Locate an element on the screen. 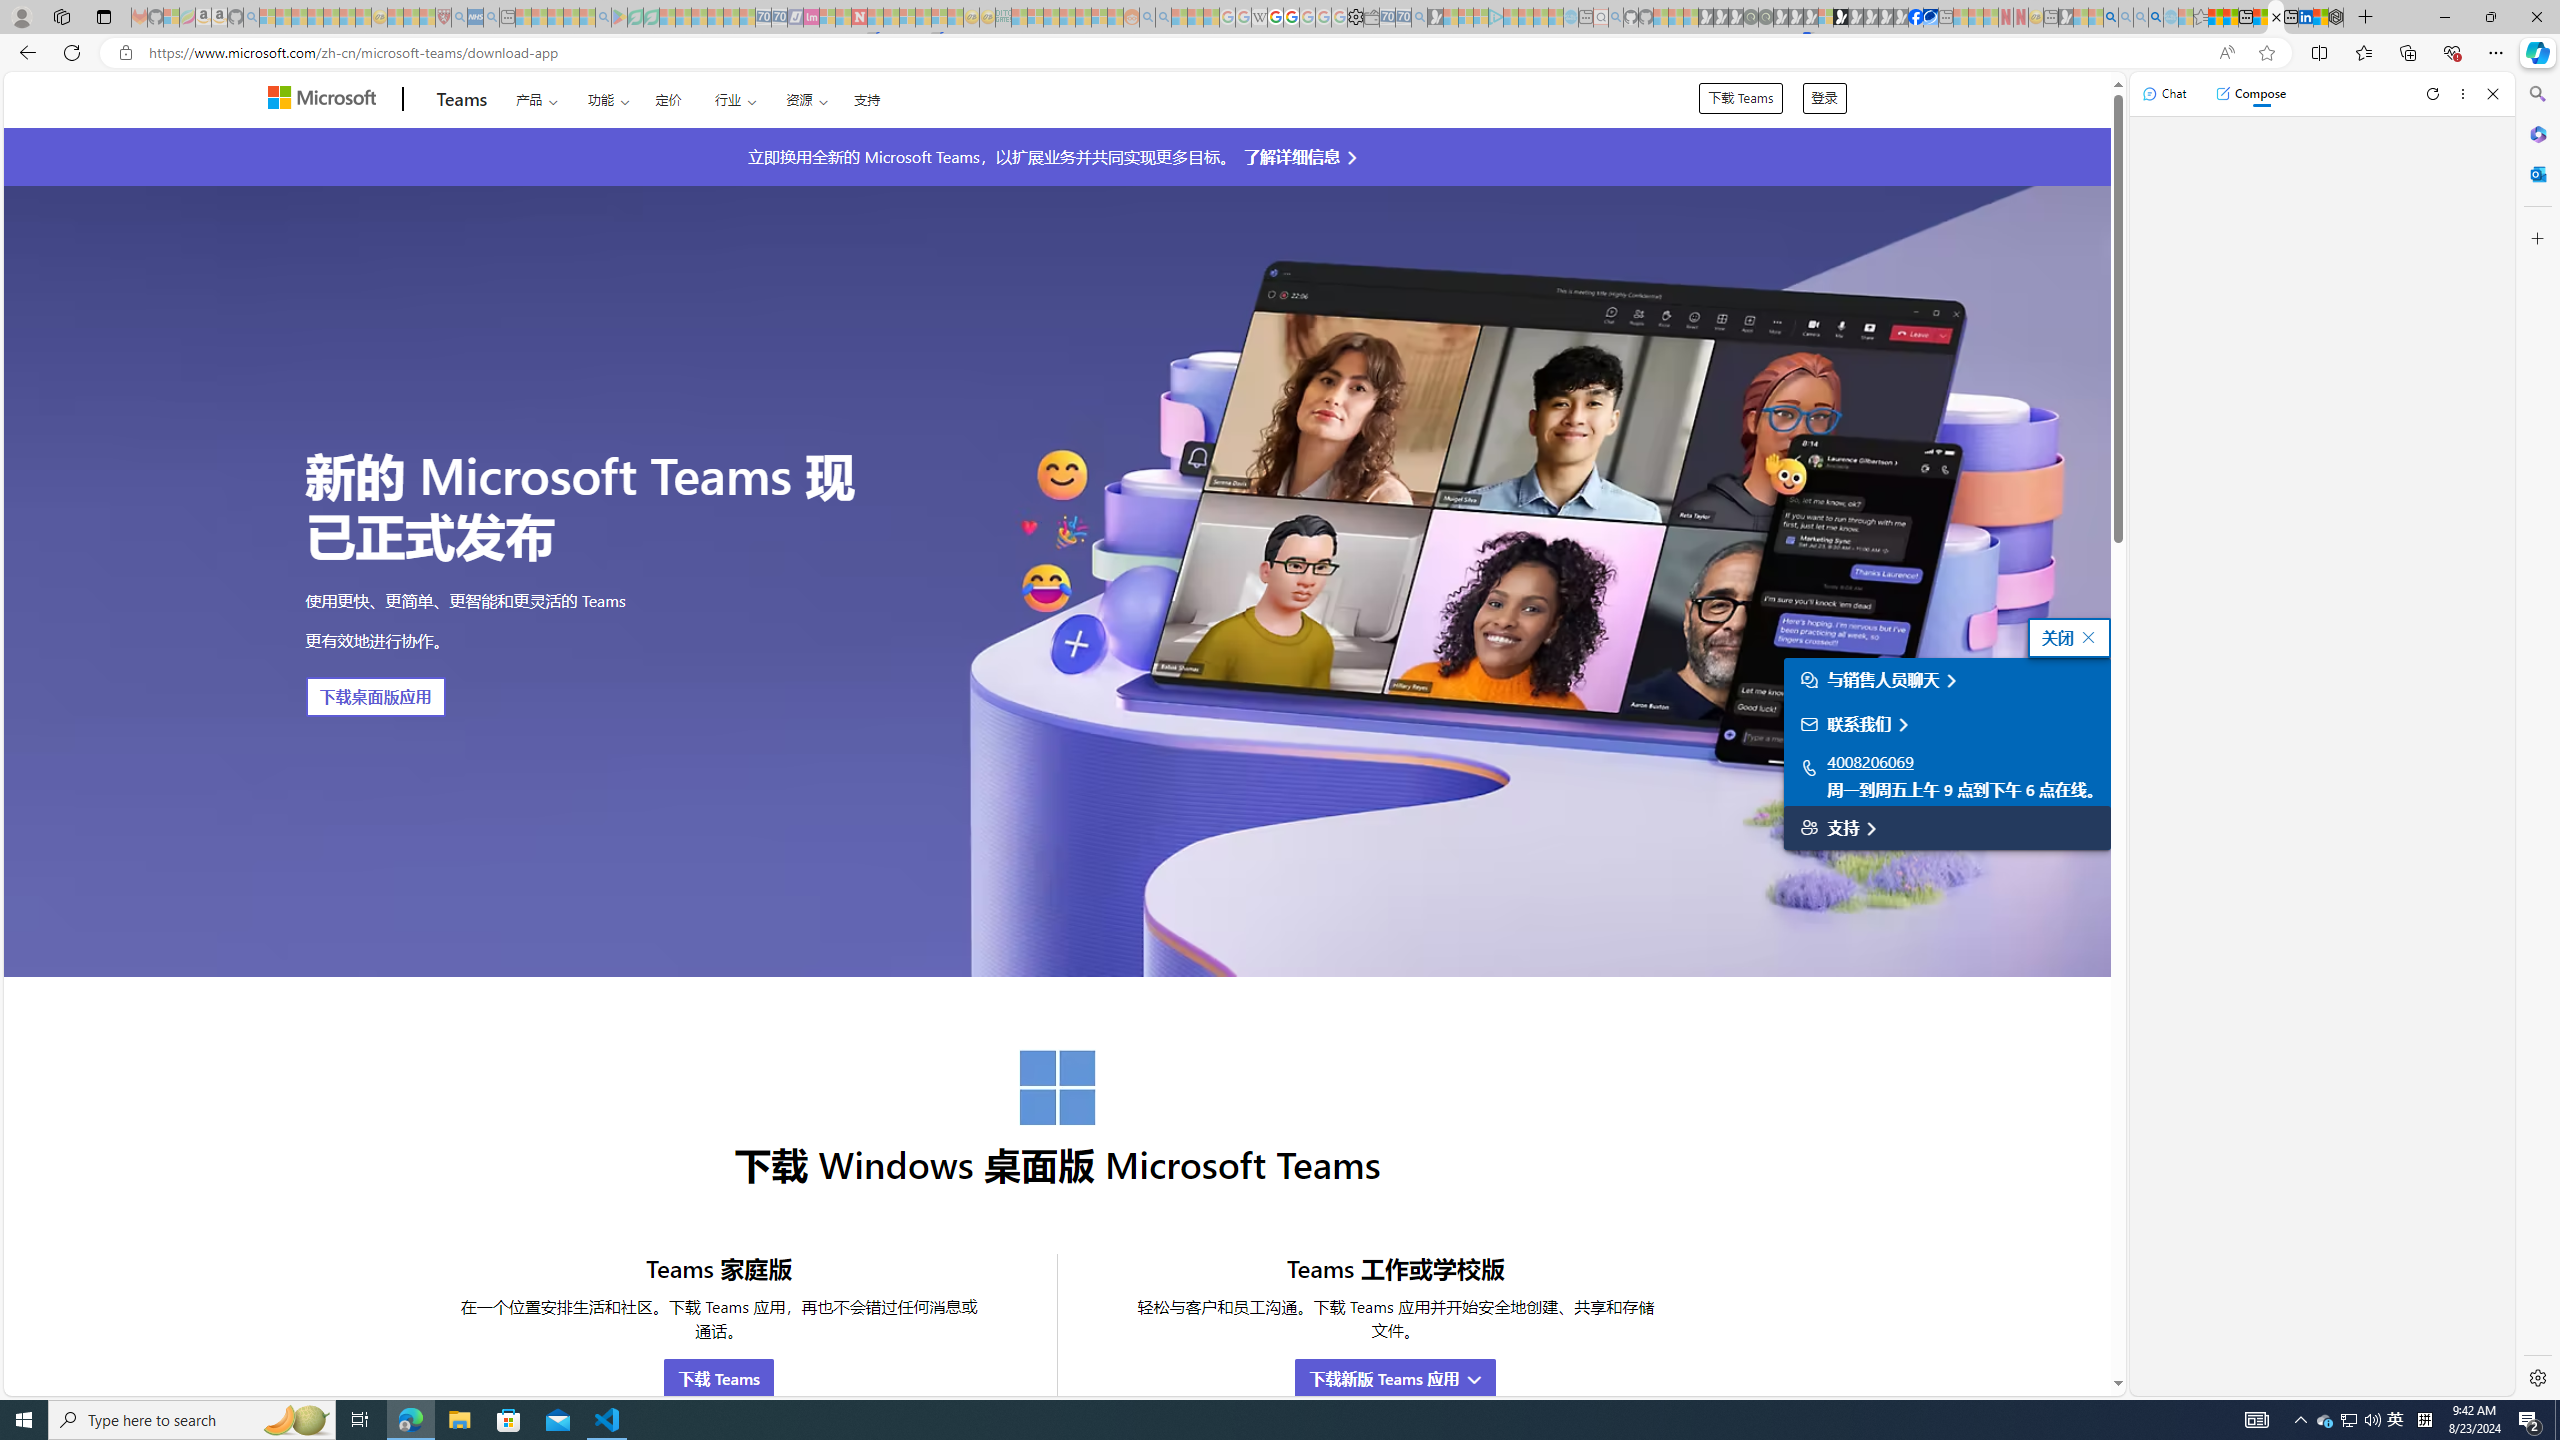  Kinda Frugal - MSN - Sleeping is located at coordinates (1084, 17).